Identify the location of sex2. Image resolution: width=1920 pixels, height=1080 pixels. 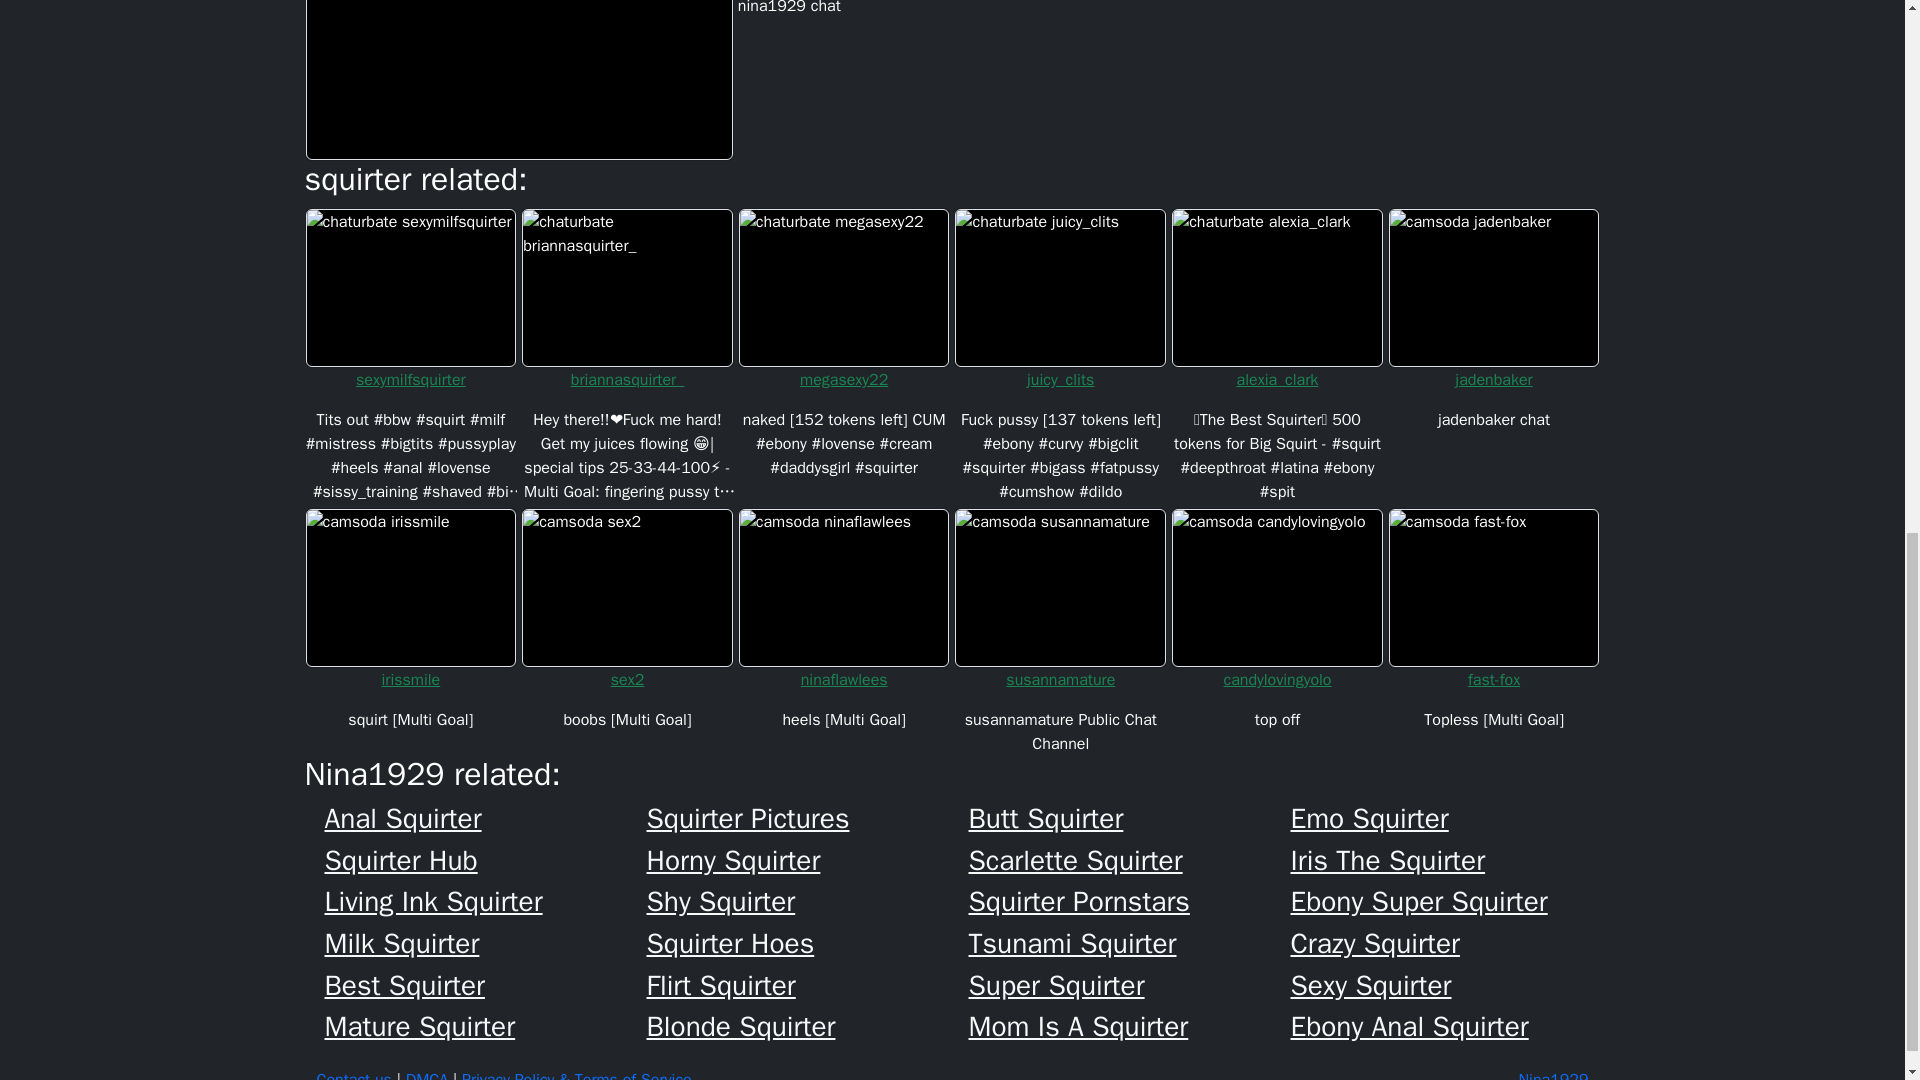
(626, 680).